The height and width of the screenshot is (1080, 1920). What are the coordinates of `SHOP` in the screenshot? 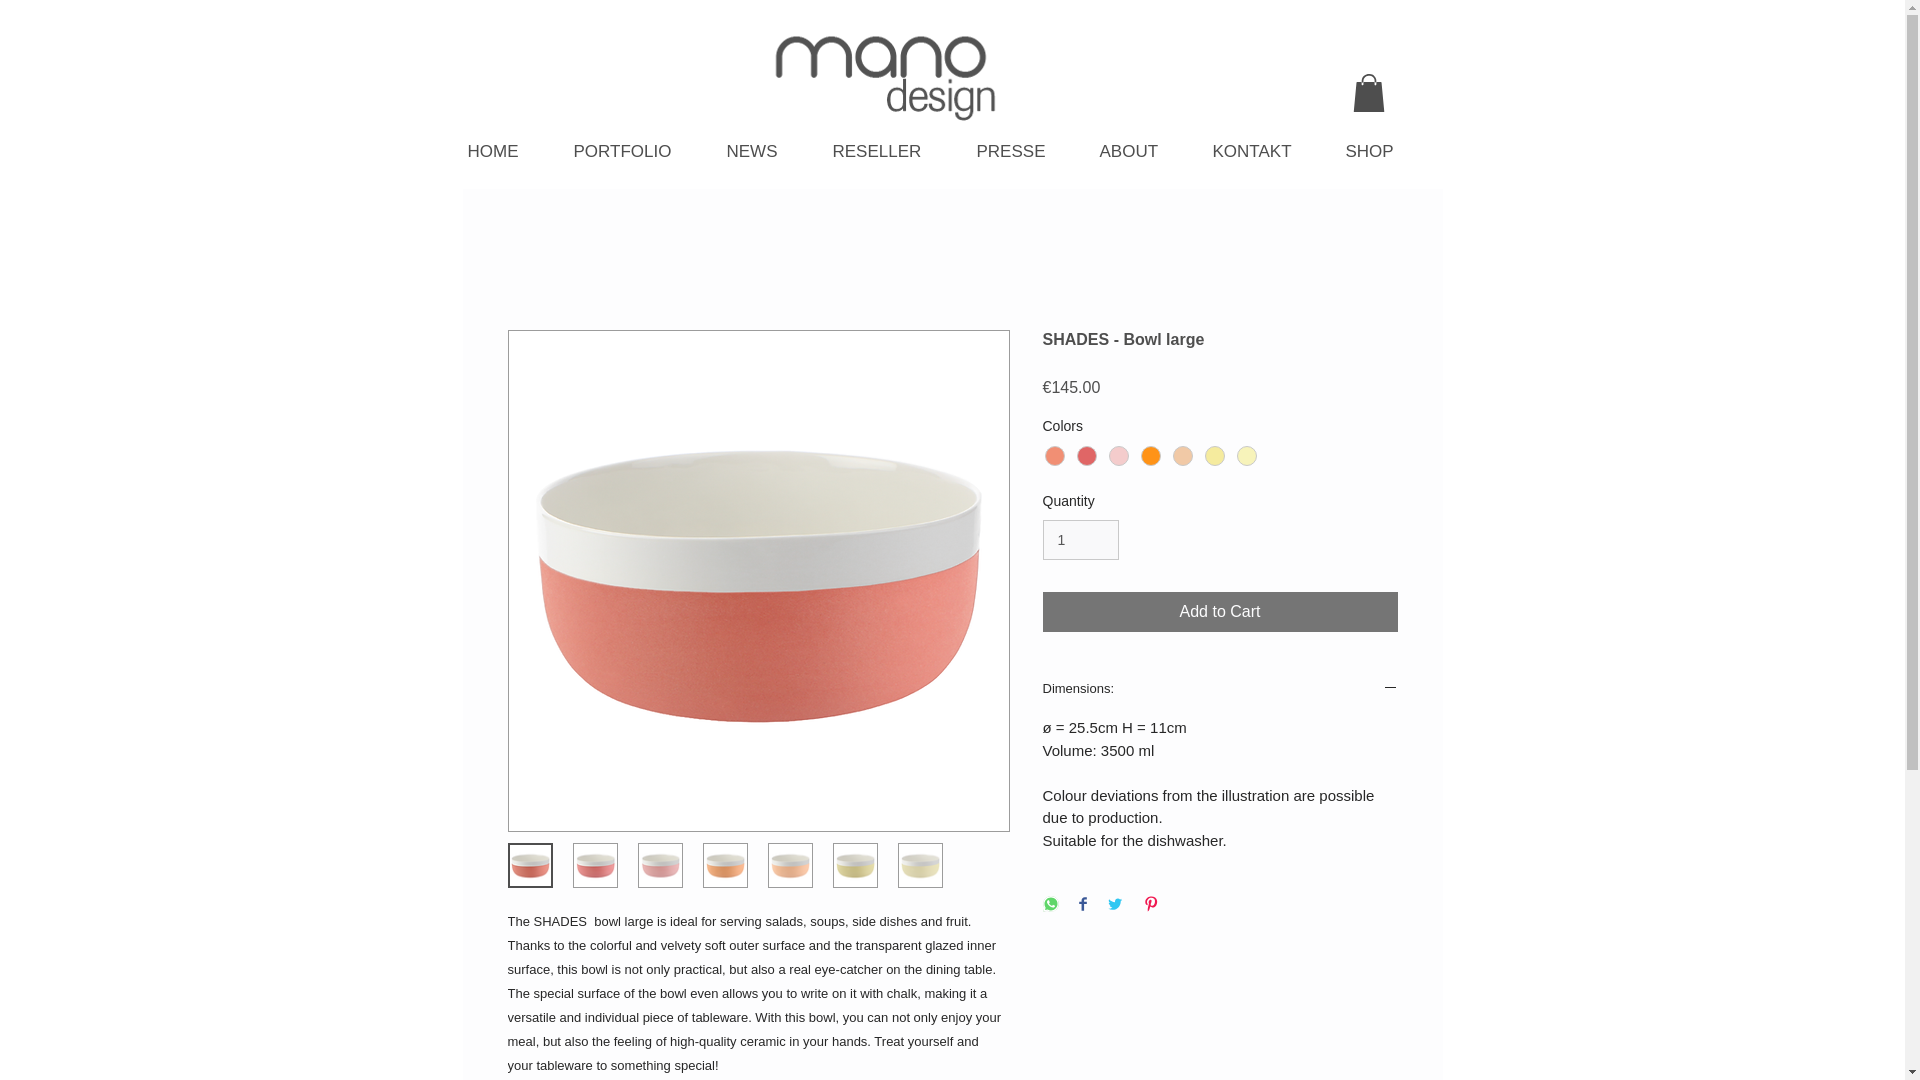 It's located at (1387, 151).